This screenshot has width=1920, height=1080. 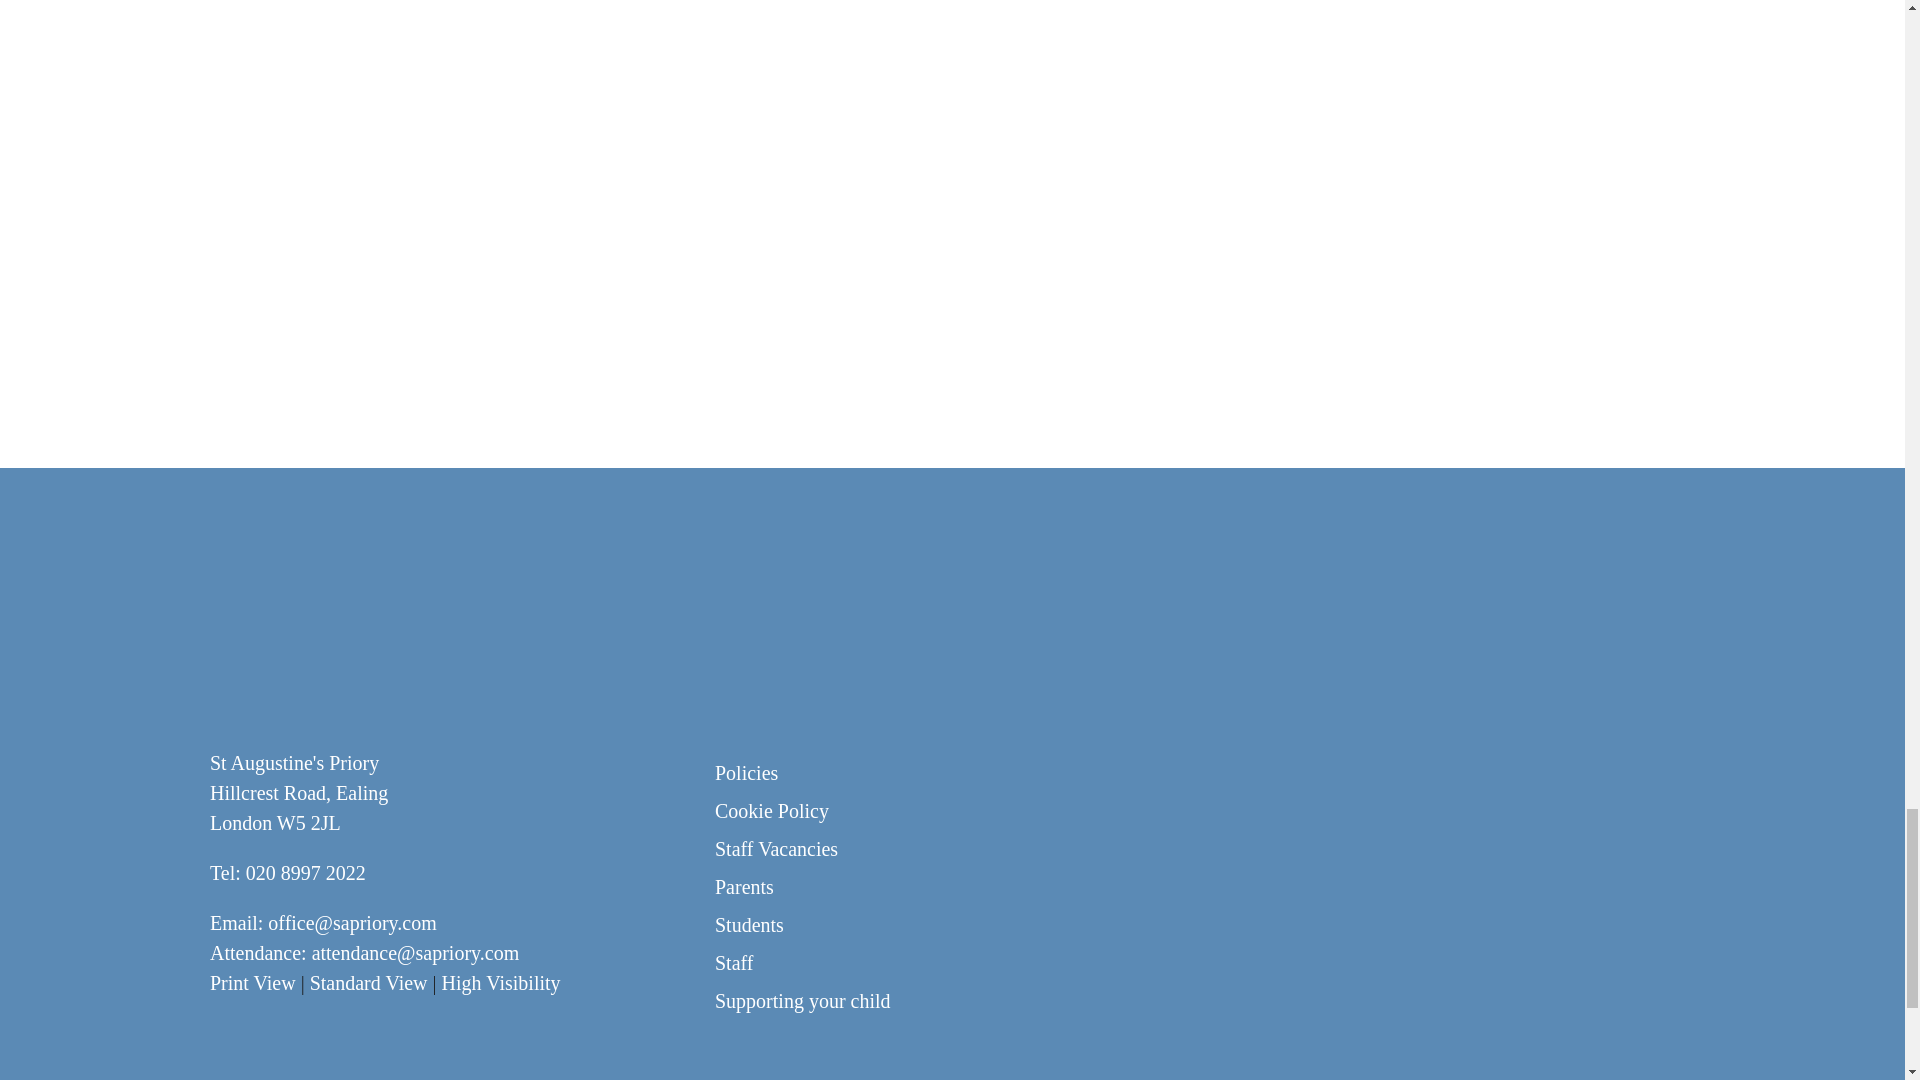 I want to click on Switch to Print, so click(x=252, y=982).